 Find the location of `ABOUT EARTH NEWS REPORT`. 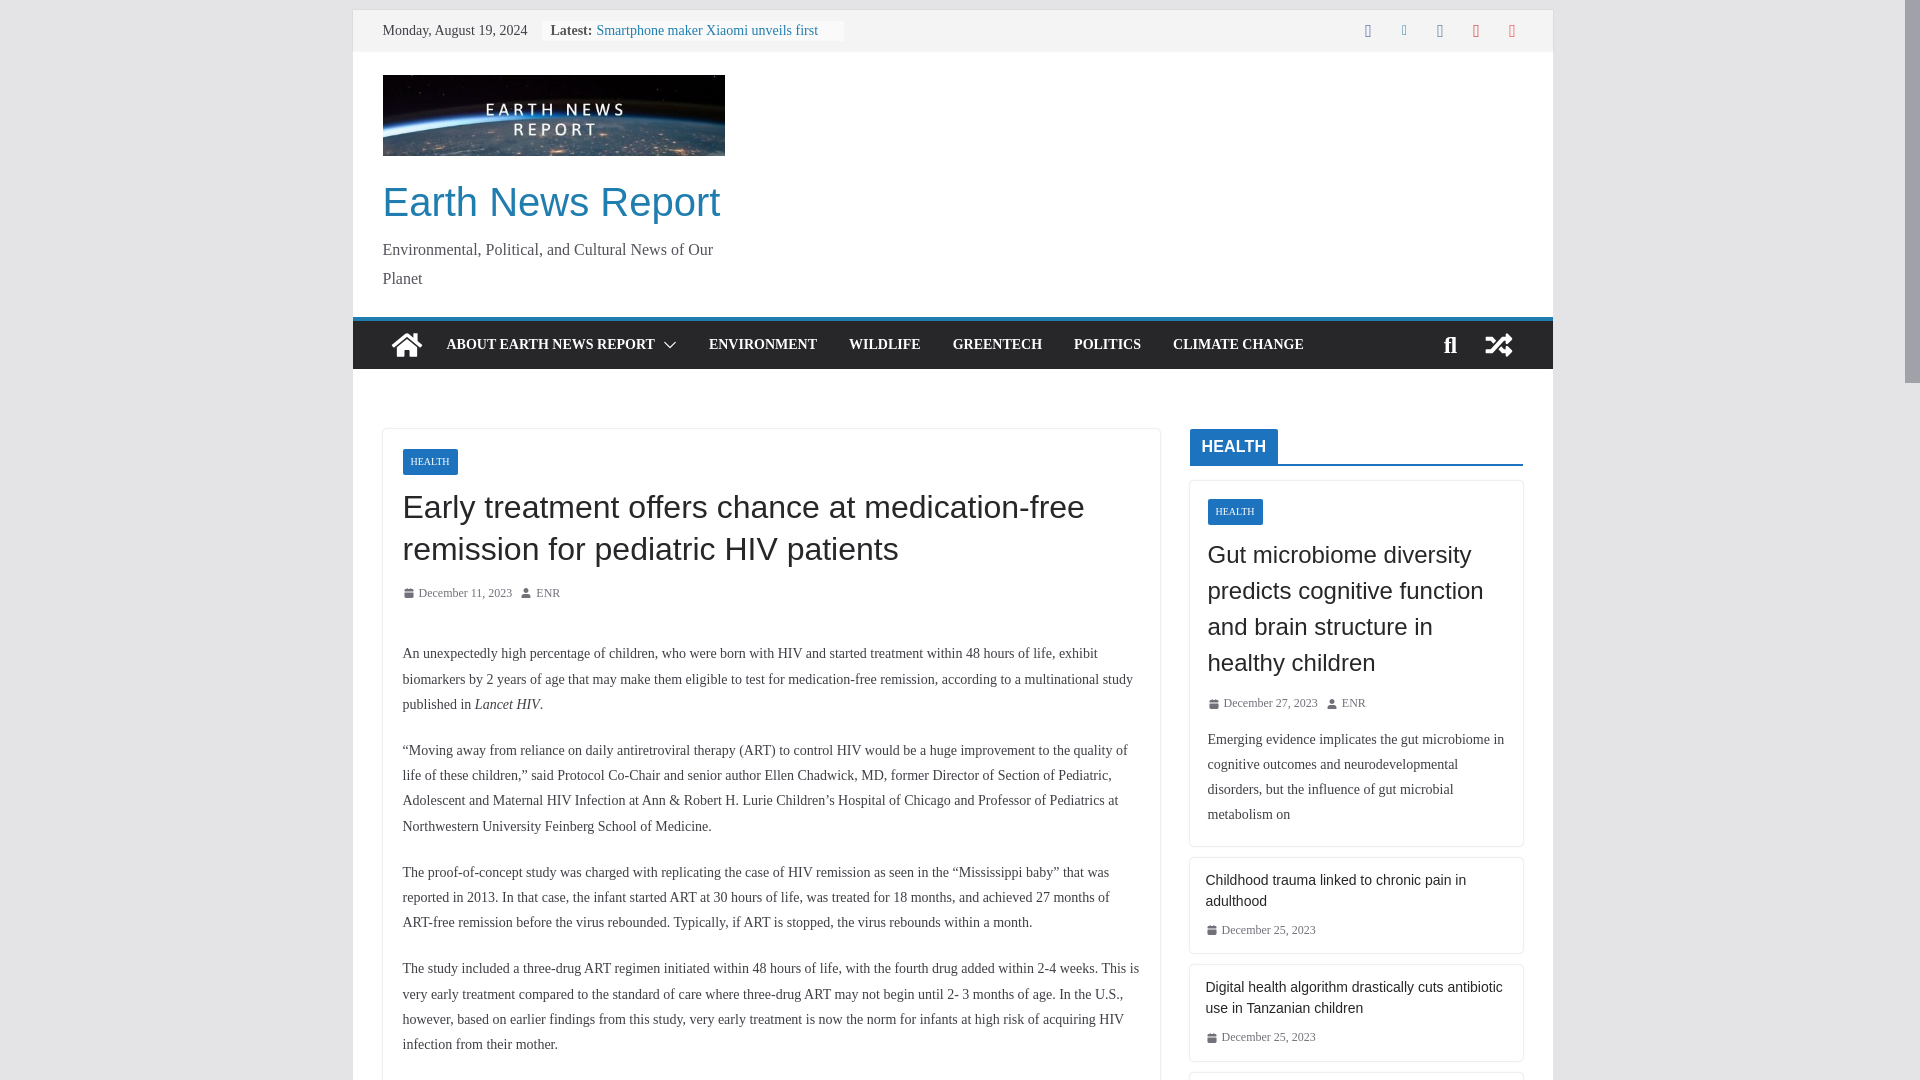

ABOUT EARTH NEWS REPORT is located at coordinates (550, 344).